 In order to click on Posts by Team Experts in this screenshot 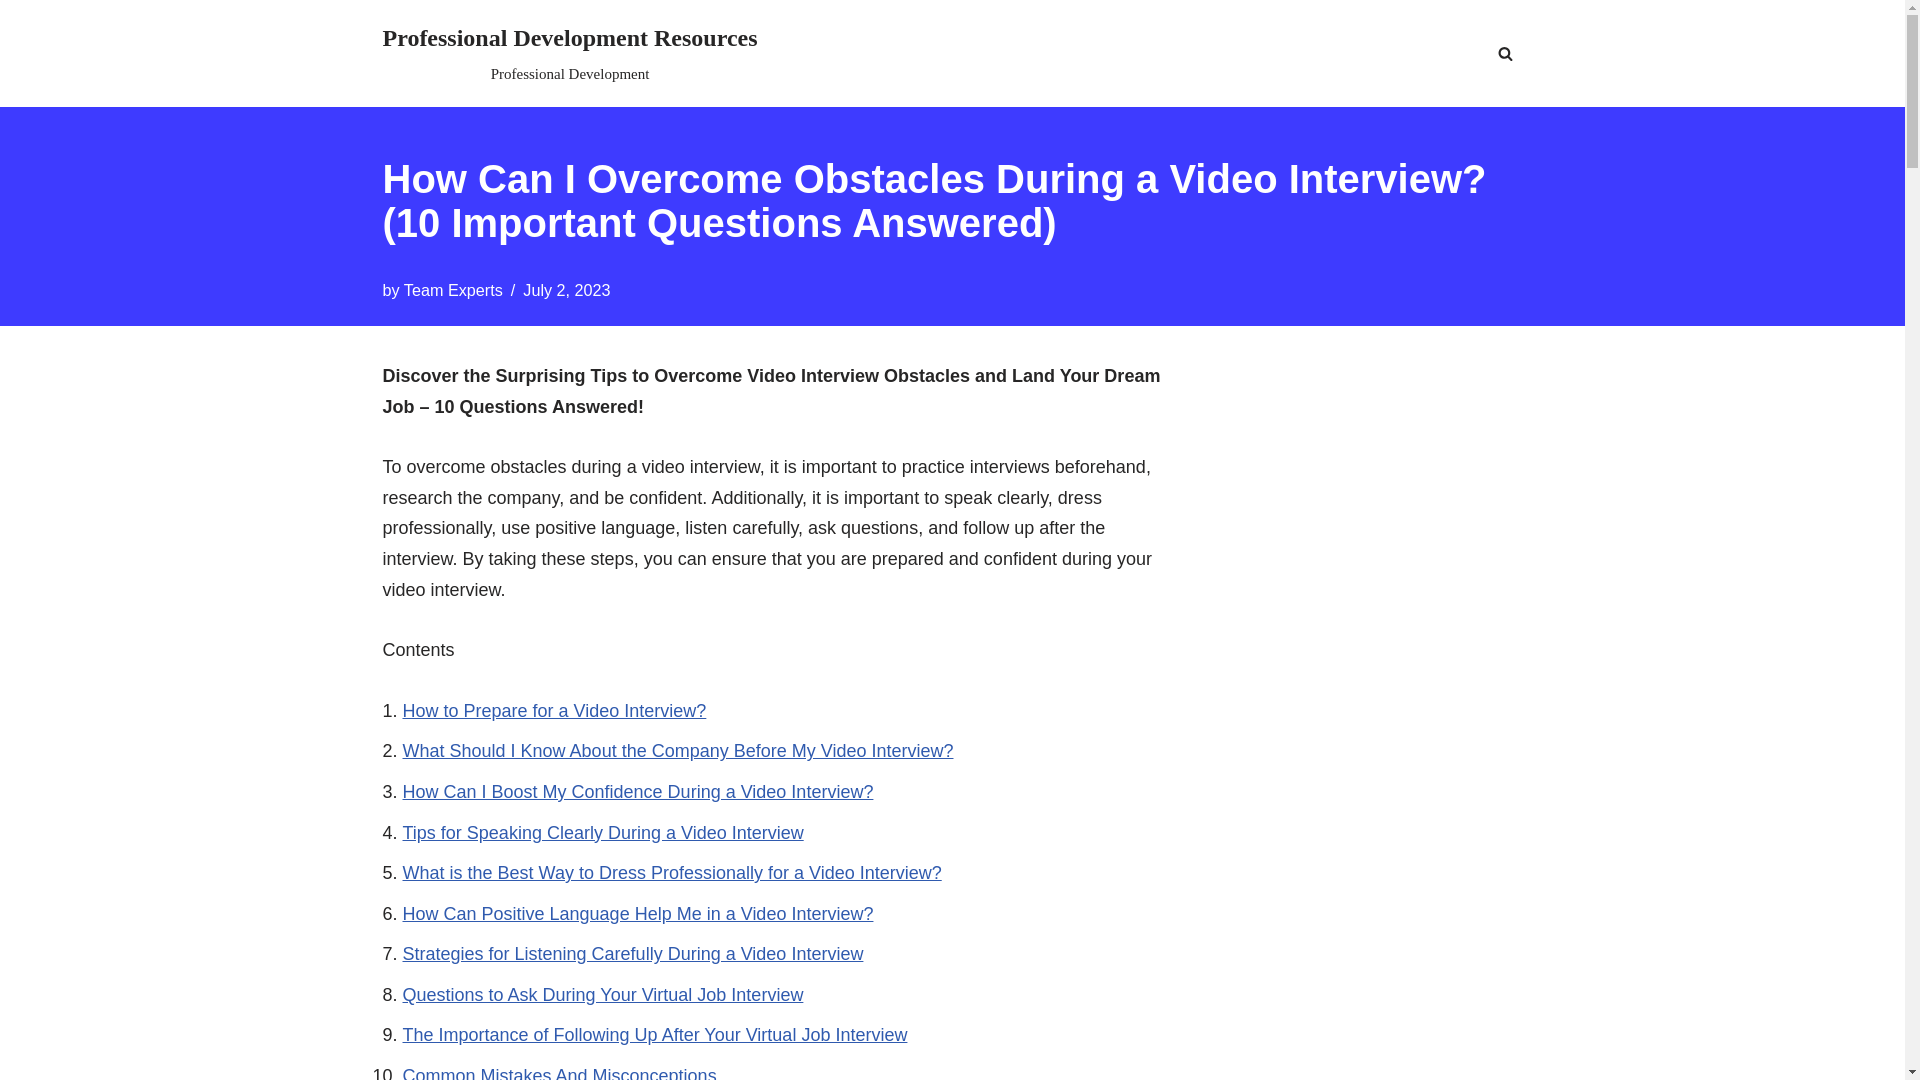, I will do `click(569, 53)`.